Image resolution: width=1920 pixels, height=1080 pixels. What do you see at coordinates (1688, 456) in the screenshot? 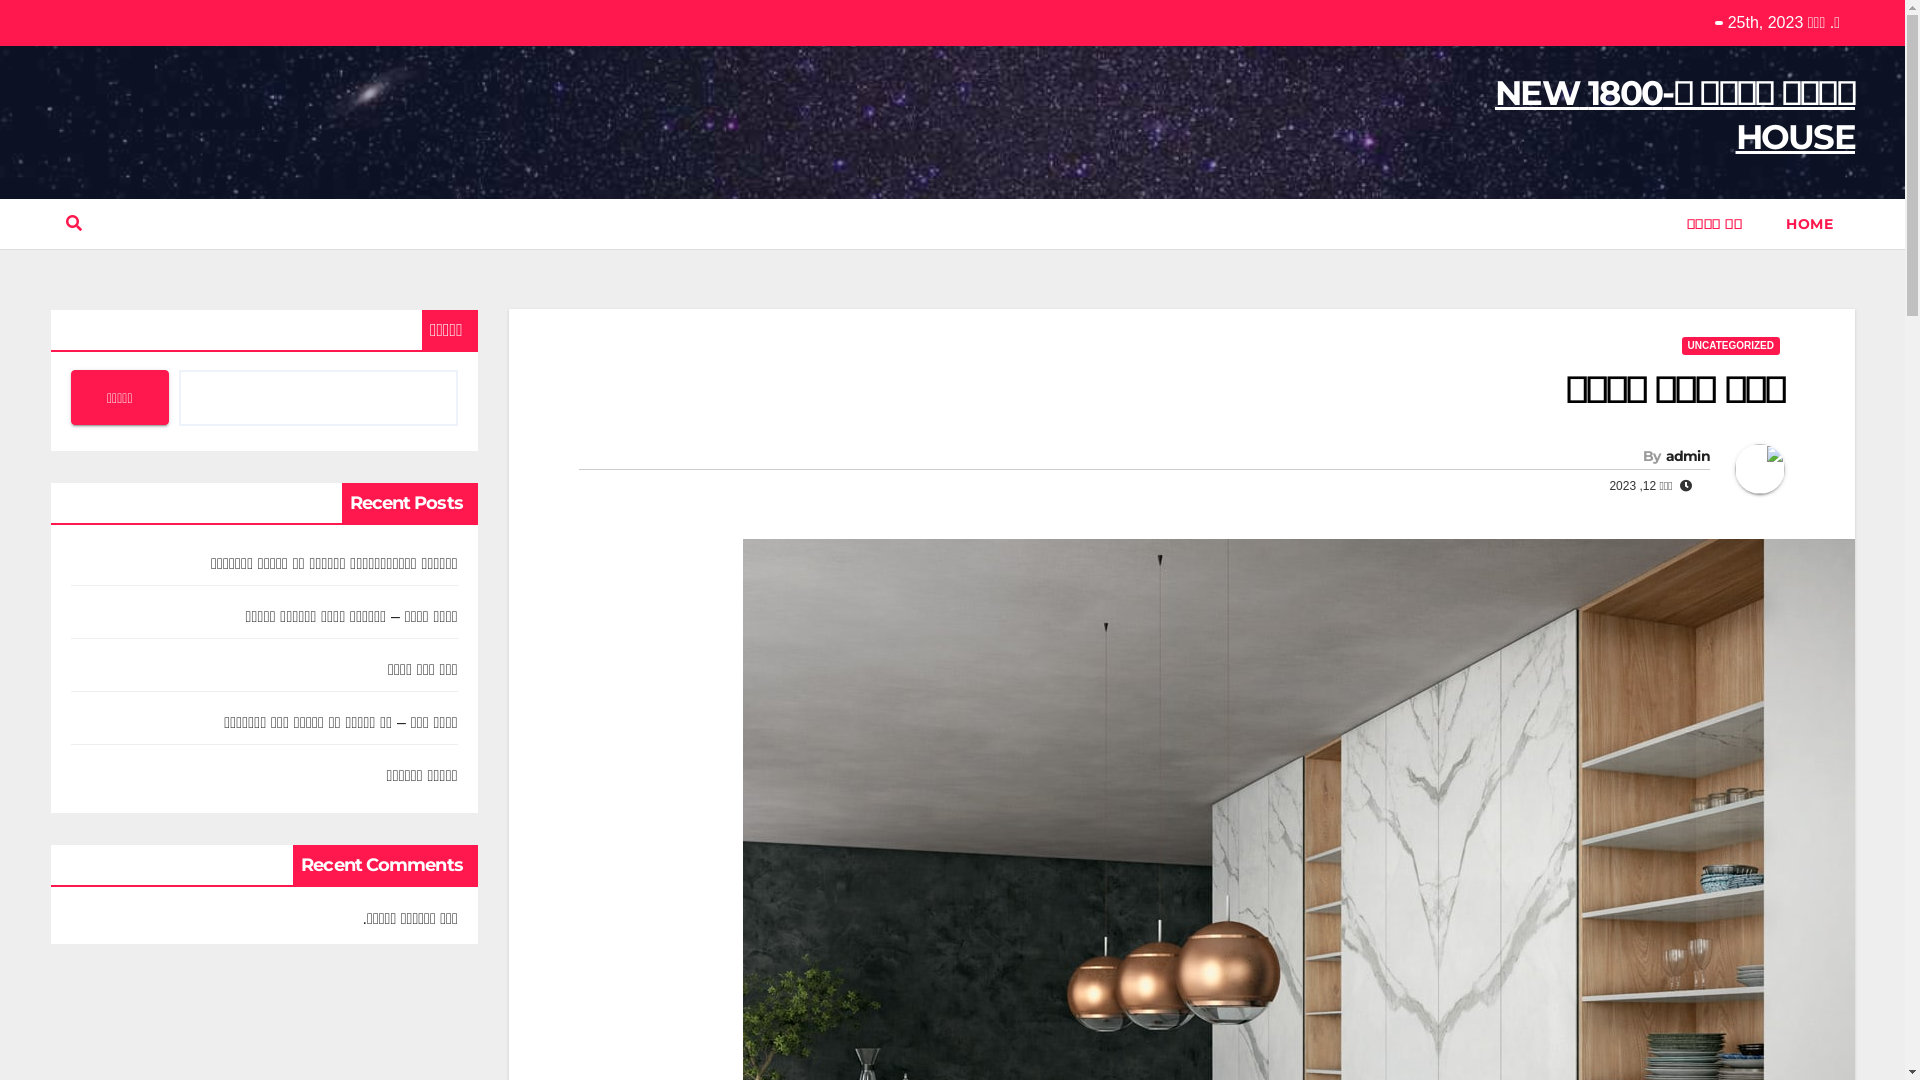
I see `admin` at bounding box center [1688, 456].